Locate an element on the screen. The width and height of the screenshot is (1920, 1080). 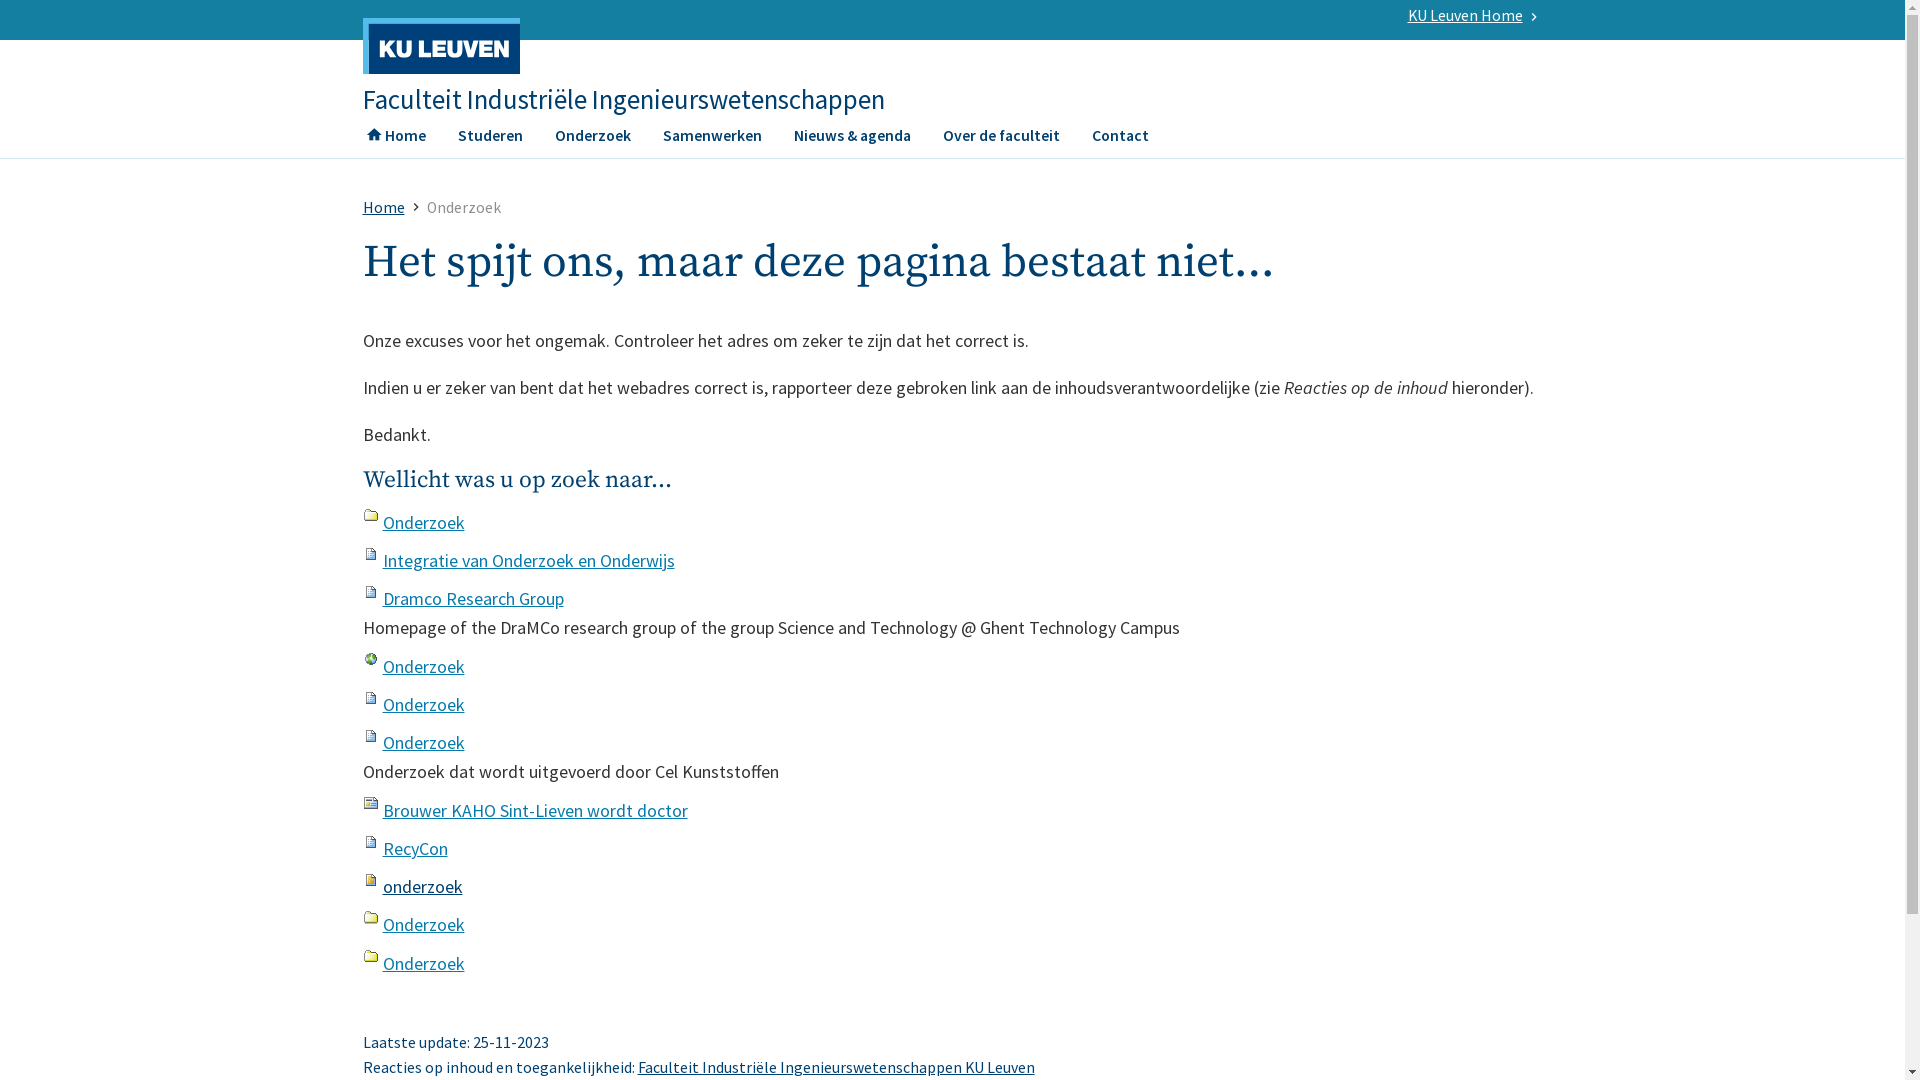
Contact is located at coordinates (1120, 141).